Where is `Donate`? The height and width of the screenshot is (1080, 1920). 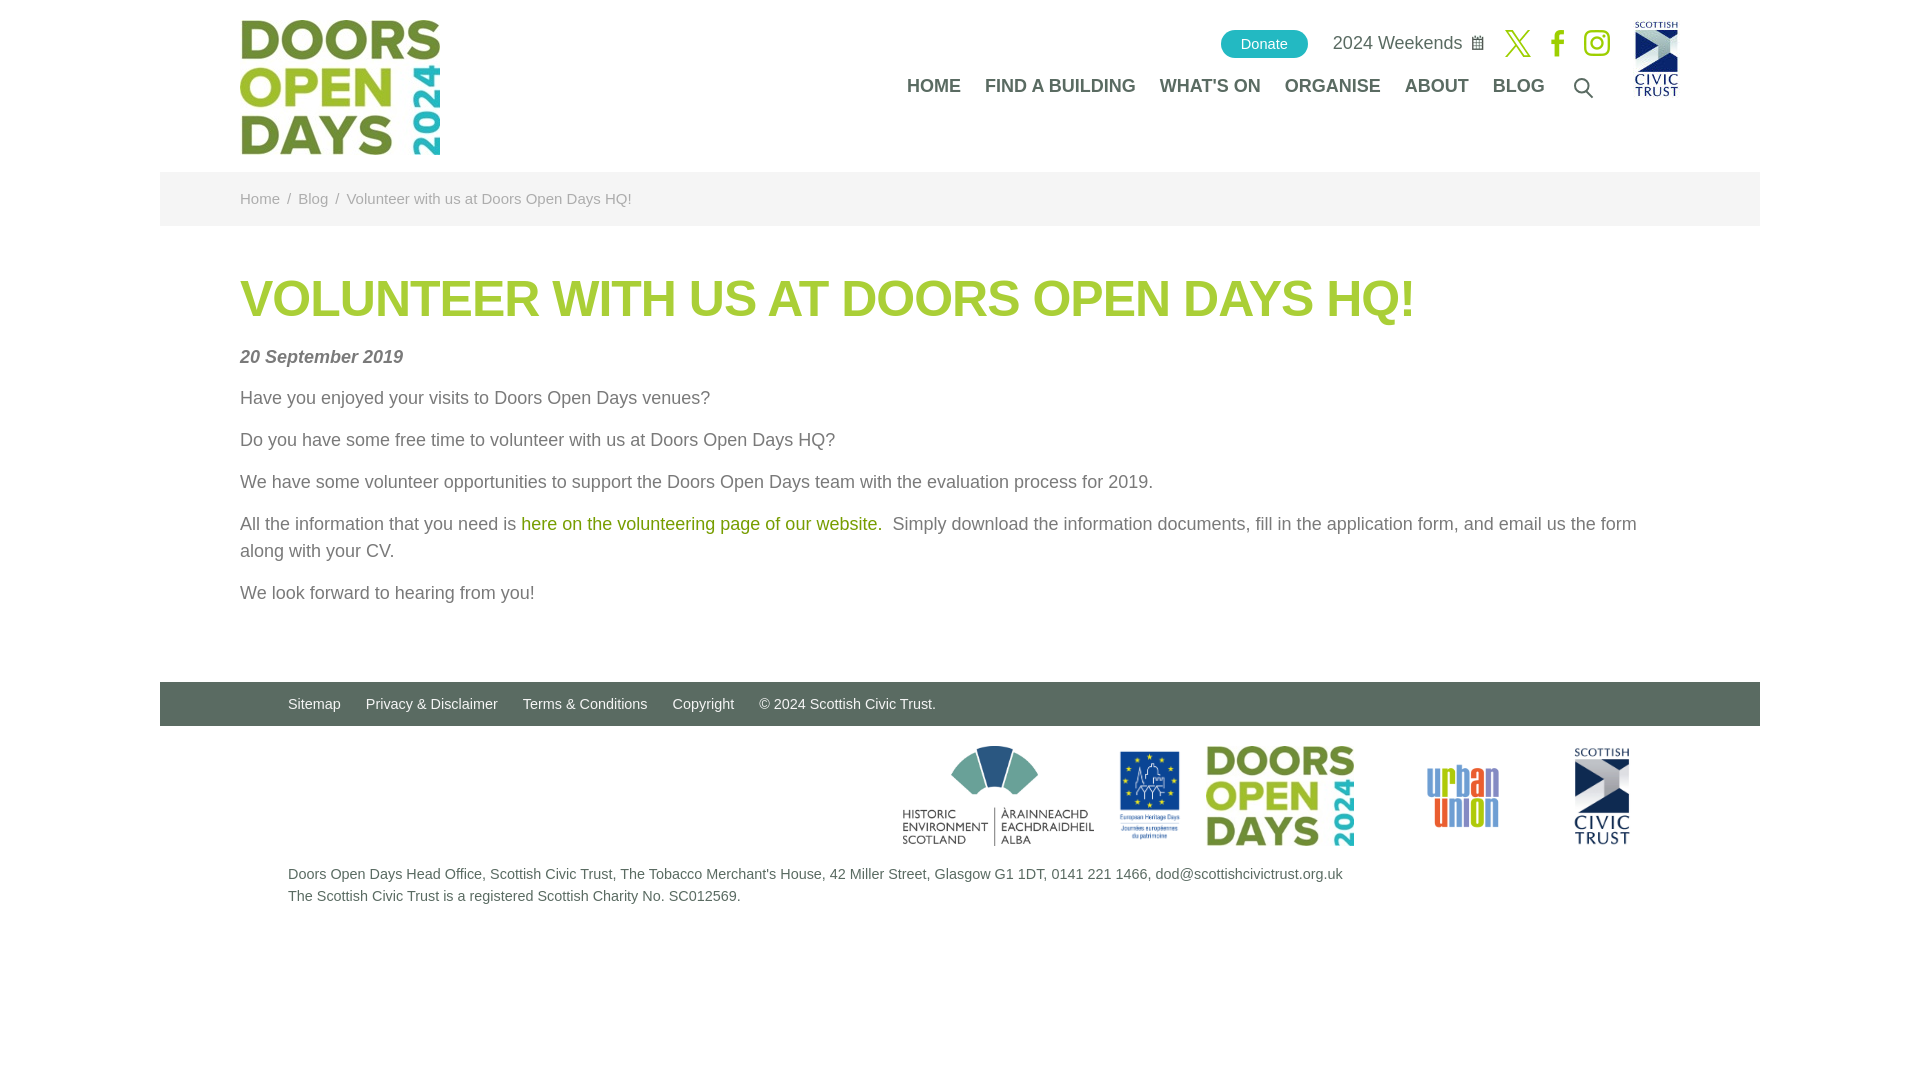
Donate is located at coordinates (1264, 44).